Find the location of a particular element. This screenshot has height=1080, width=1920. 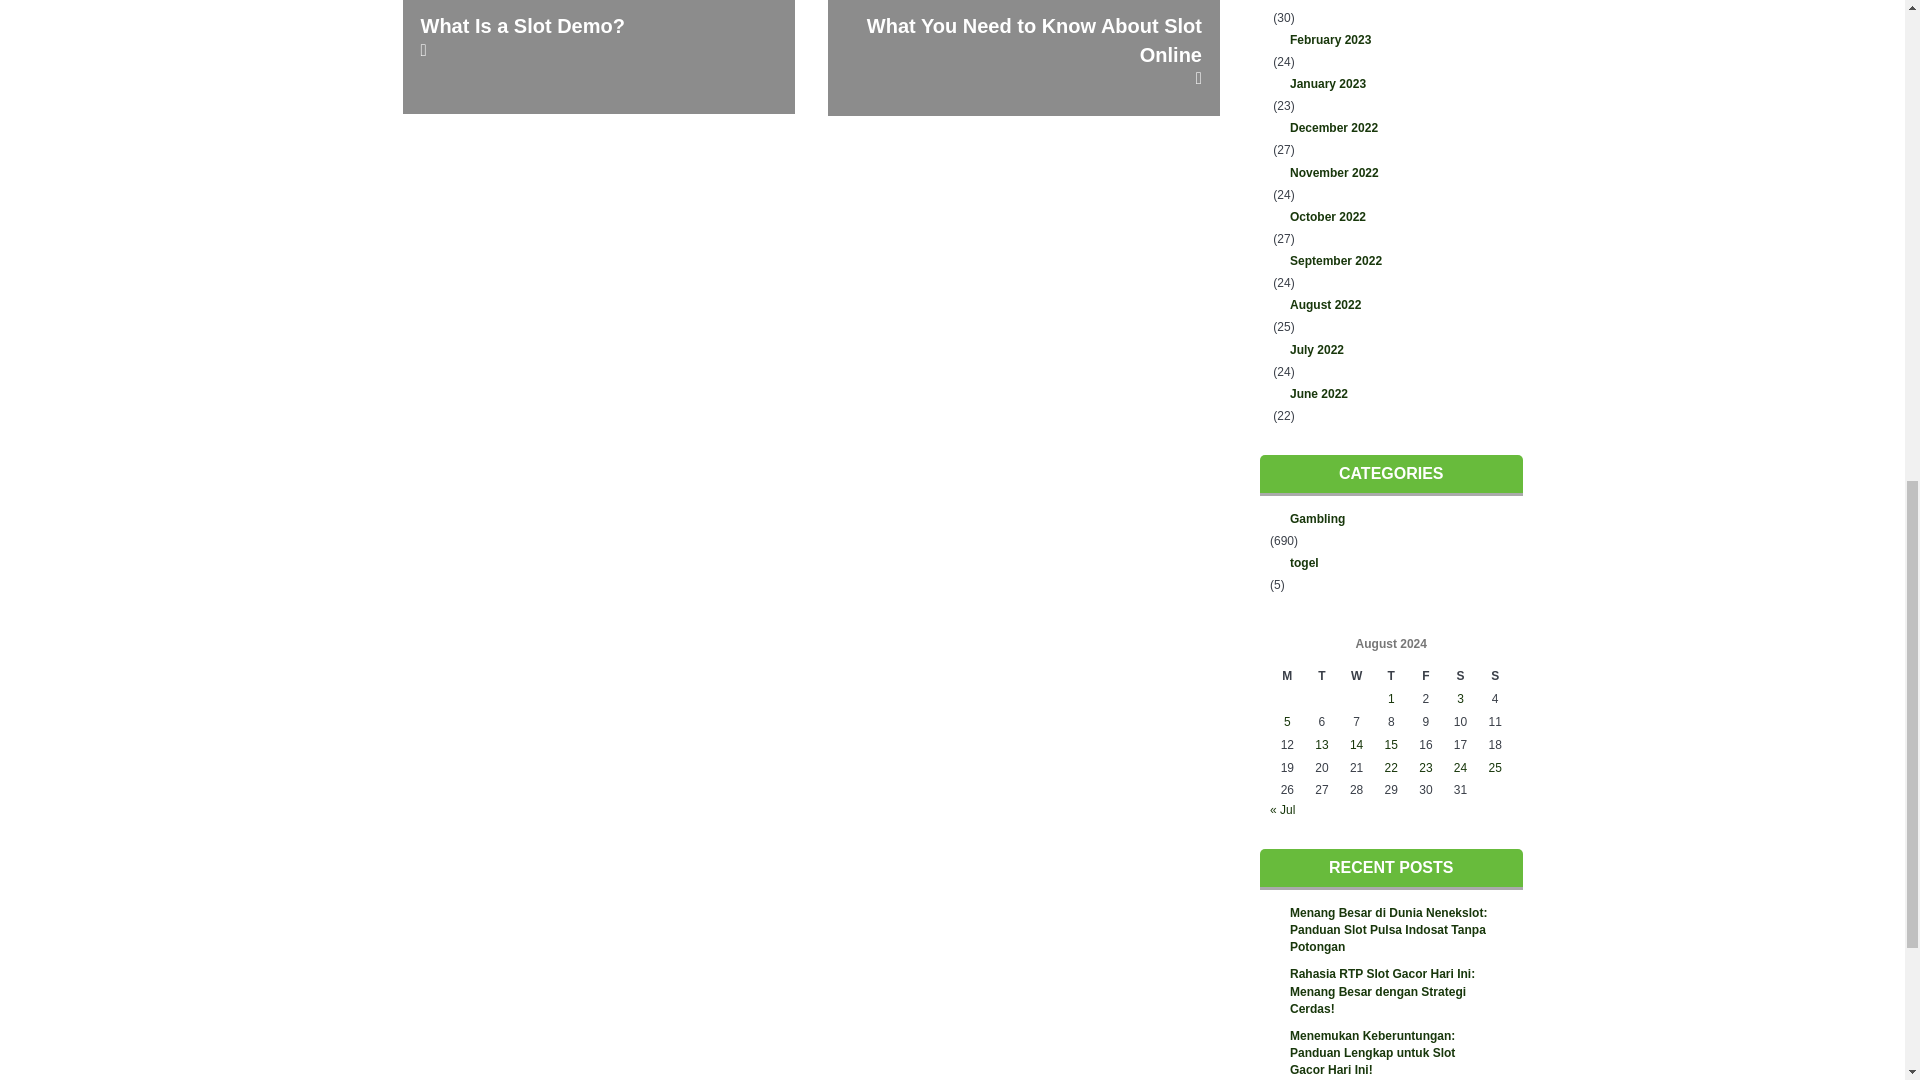

September 2022 is located at coordinates (1390, 262).